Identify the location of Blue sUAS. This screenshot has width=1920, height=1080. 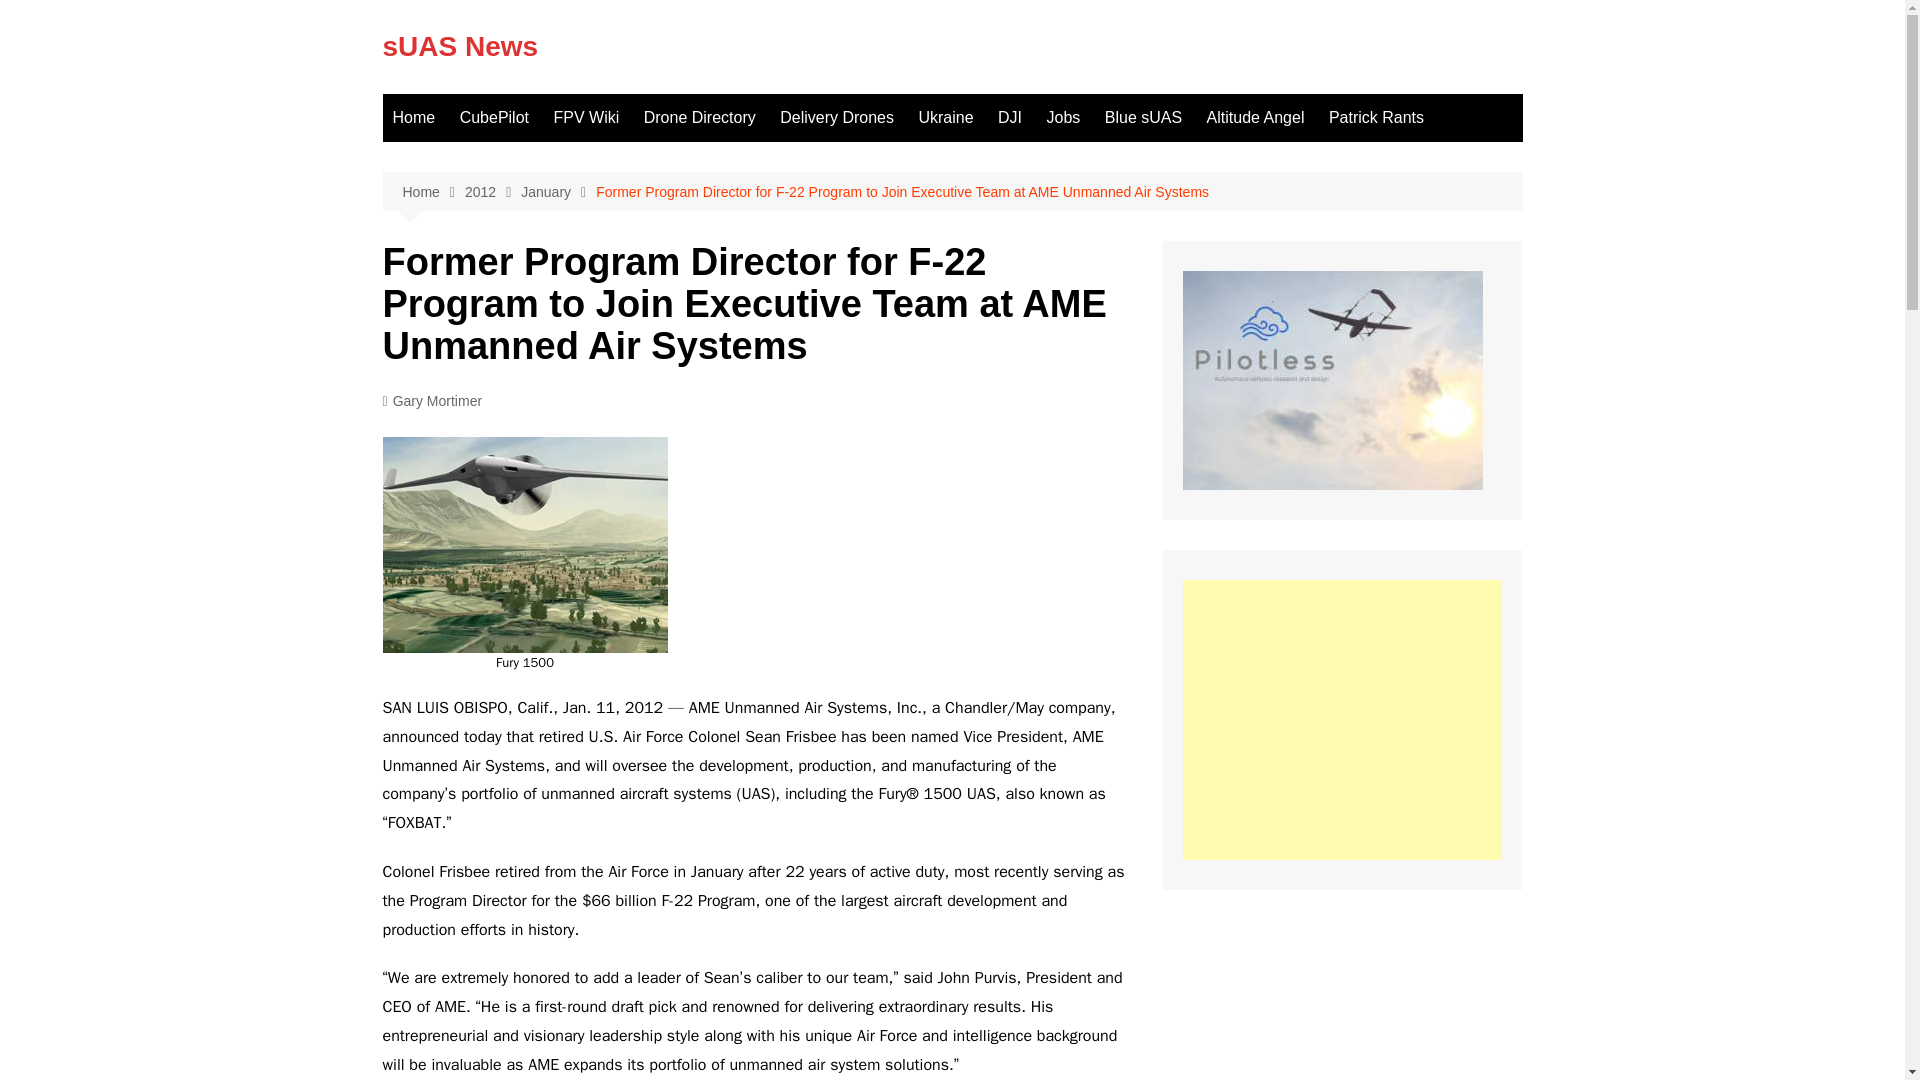
(1143, 117).